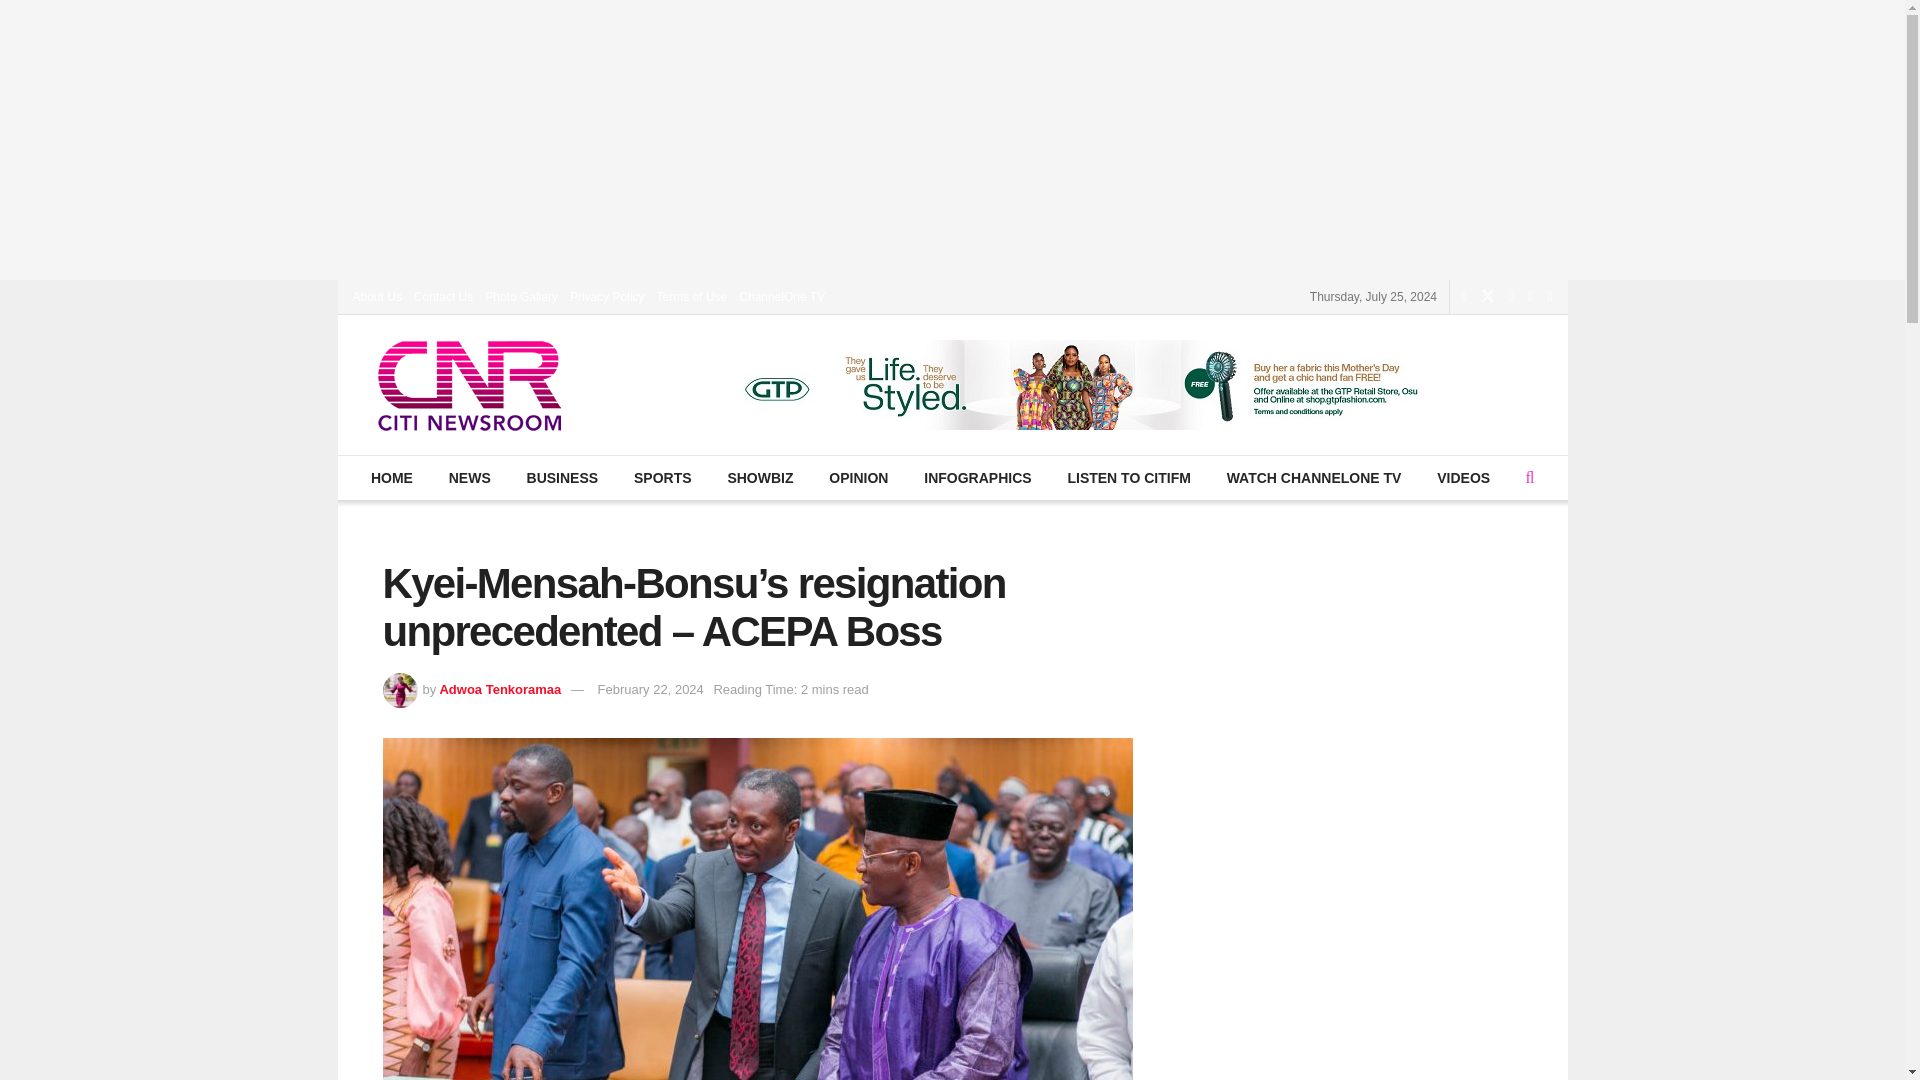  What do you see at coordinates (522, 296) in the screenshot?
I see `Photo Gallery` at bounding box center [522, 296].